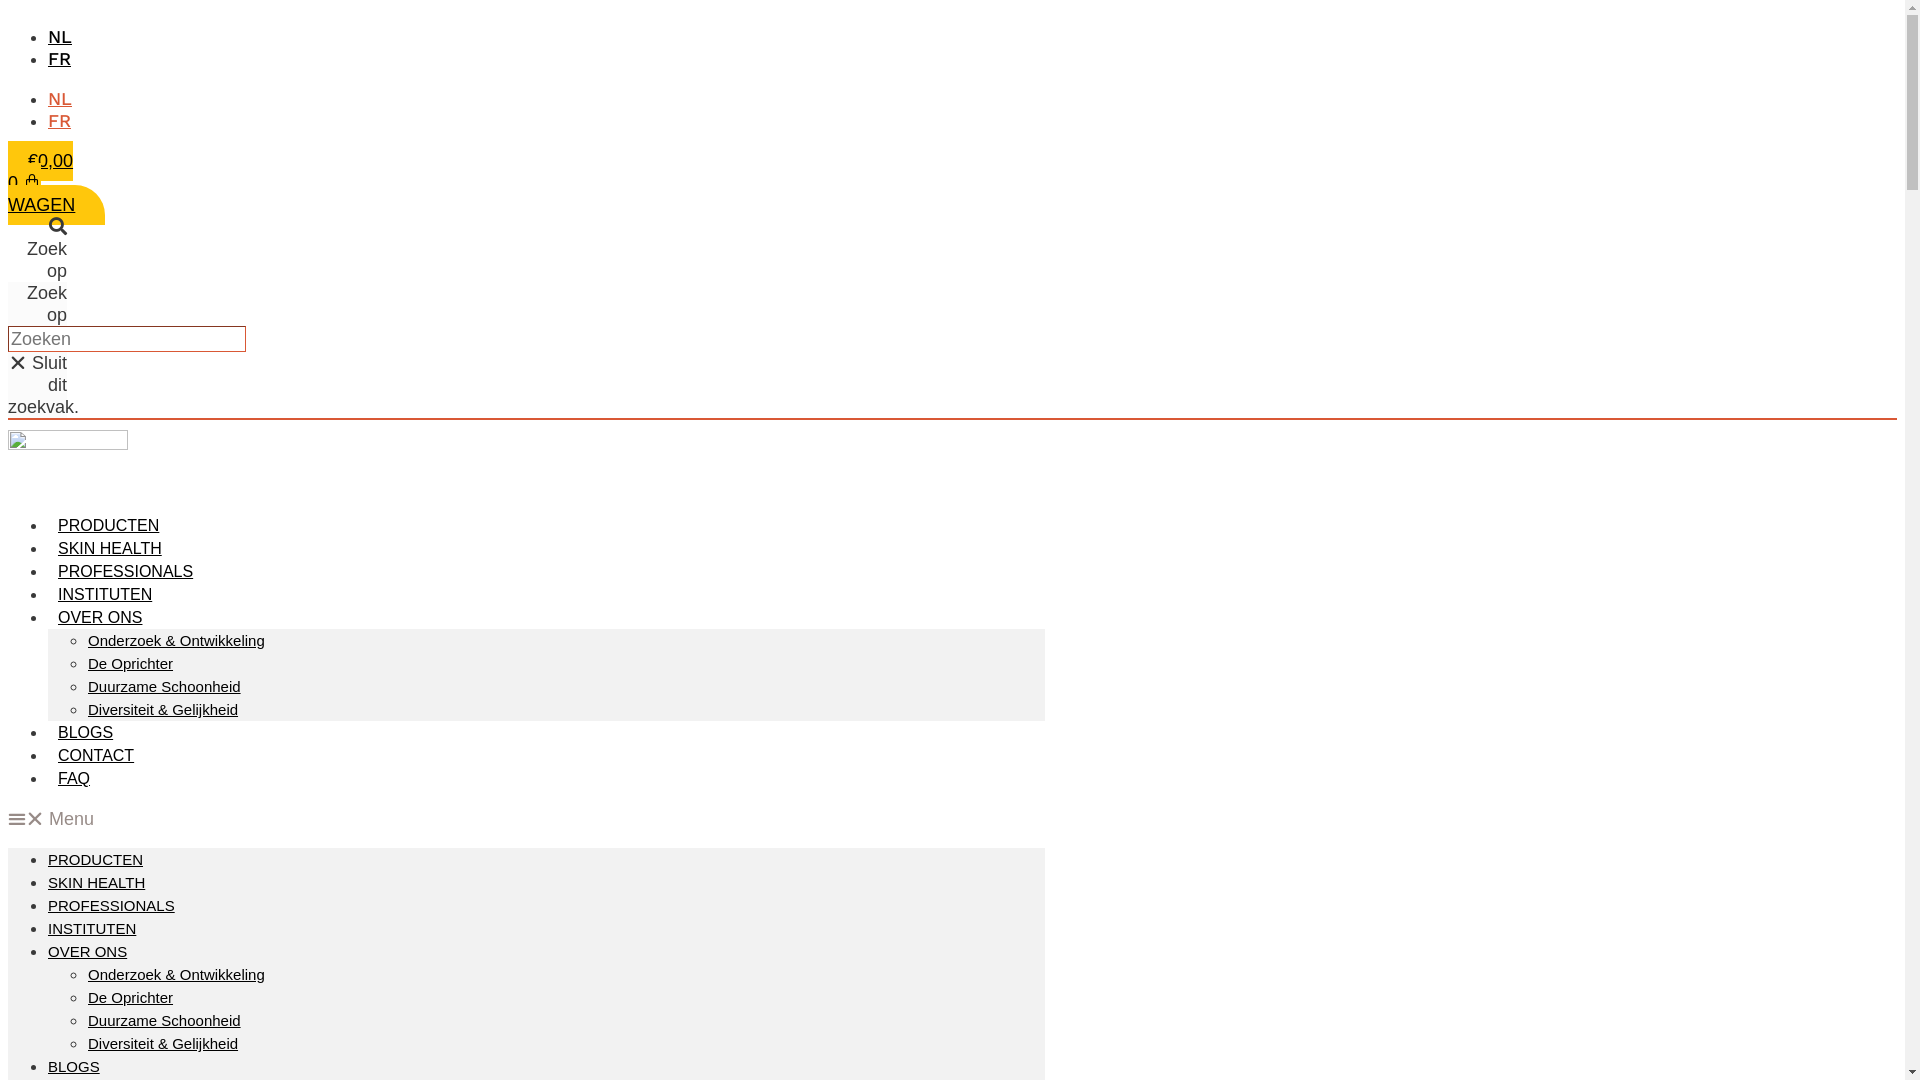 The height and width of the screenshot is (1080, 1920). I want to click on BLOGS, so click(85, 732).